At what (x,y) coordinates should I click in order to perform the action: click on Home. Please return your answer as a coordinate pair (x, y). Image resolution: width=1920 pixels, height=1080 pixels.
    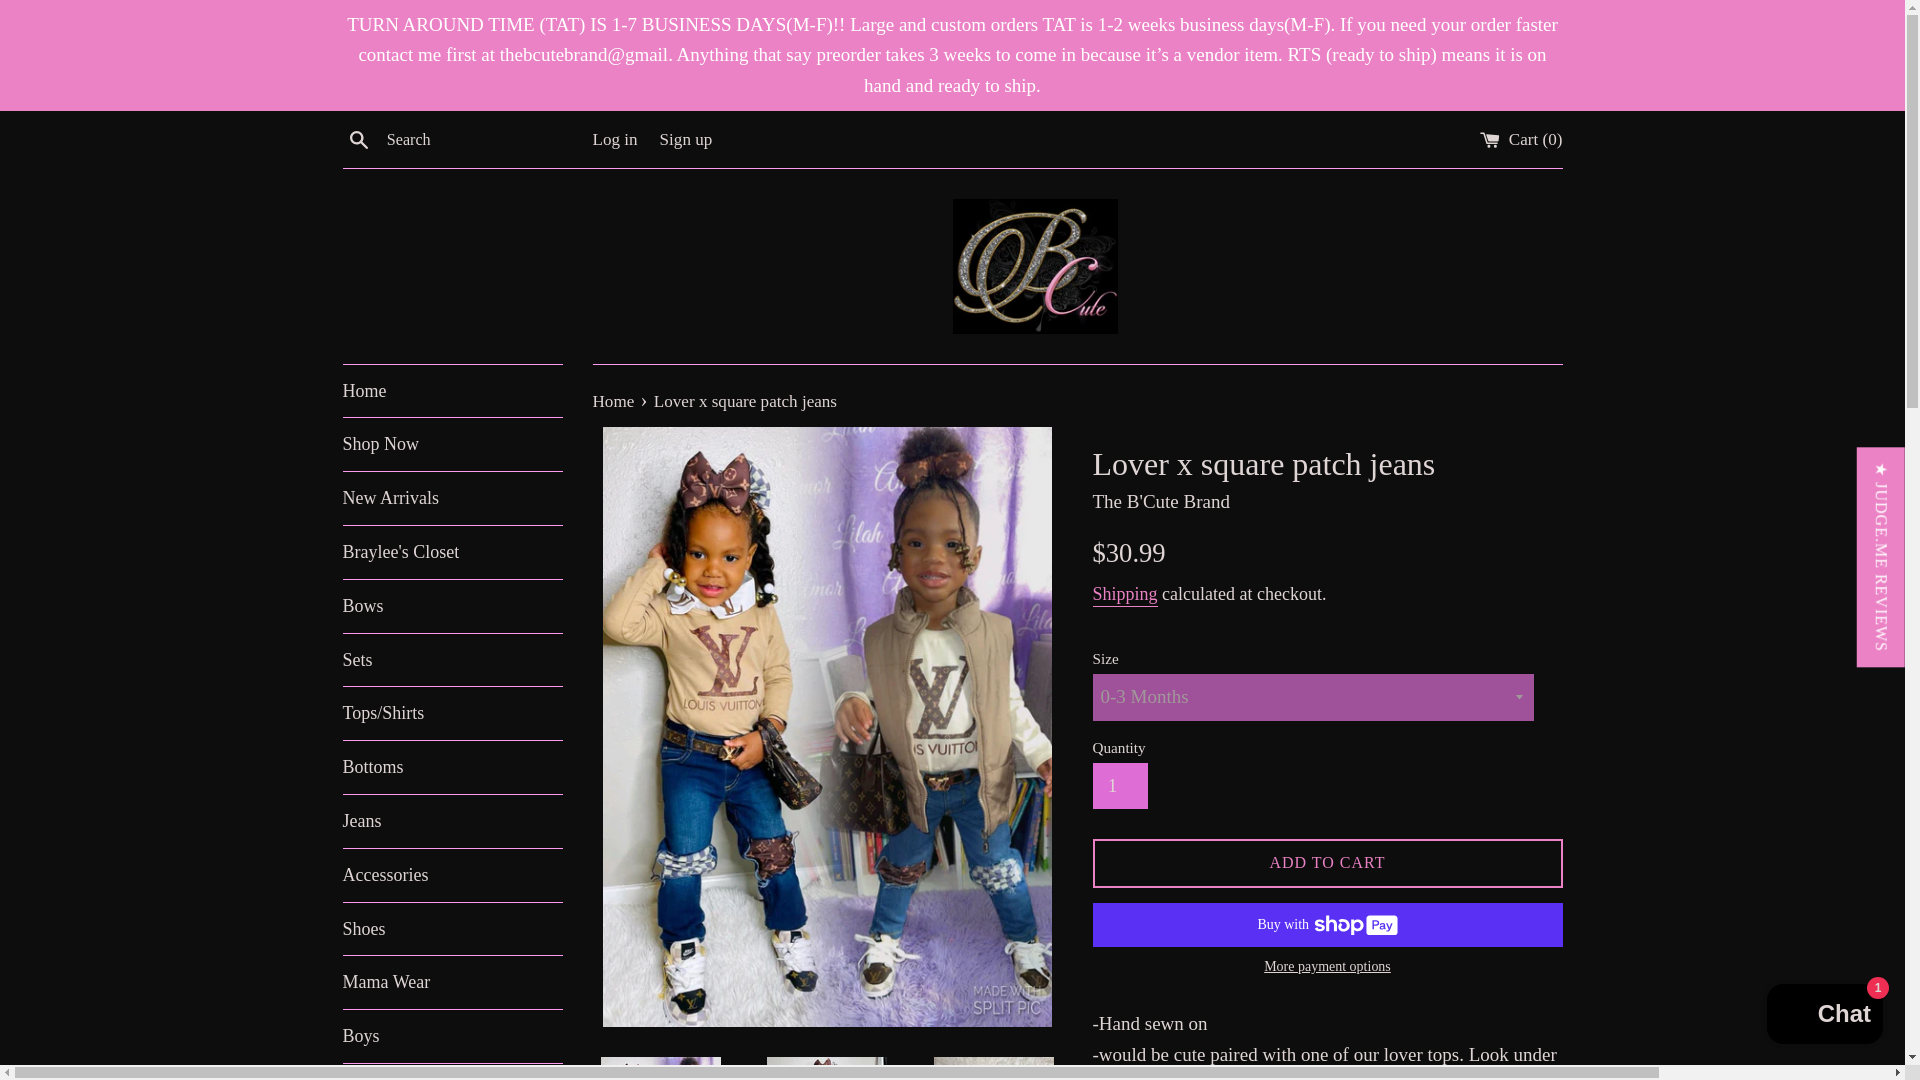
    Looking at the image, I should click on (614, 402).